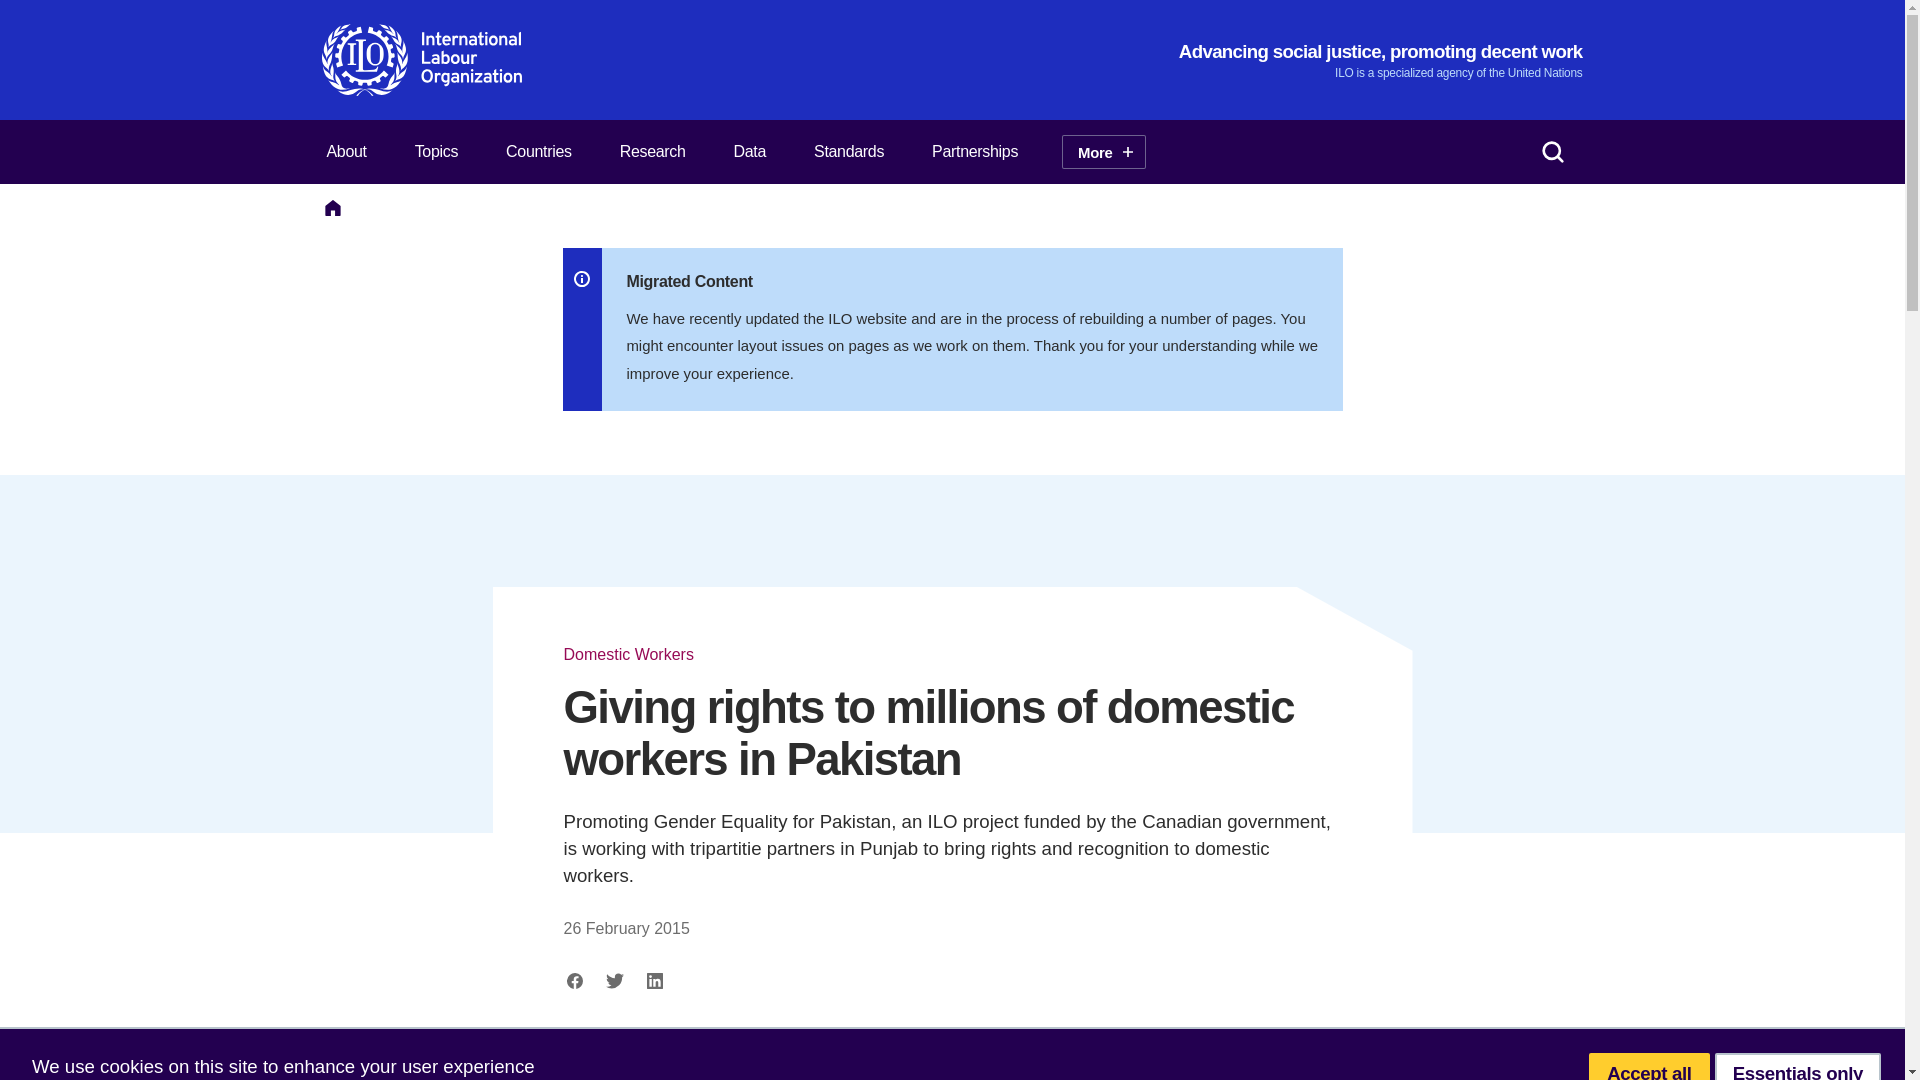 This screenshot has width=1920, height=1080. What do you see at coordinates (345, 151) in the screenshot?
I see `About` at bounding box center [345, 151].